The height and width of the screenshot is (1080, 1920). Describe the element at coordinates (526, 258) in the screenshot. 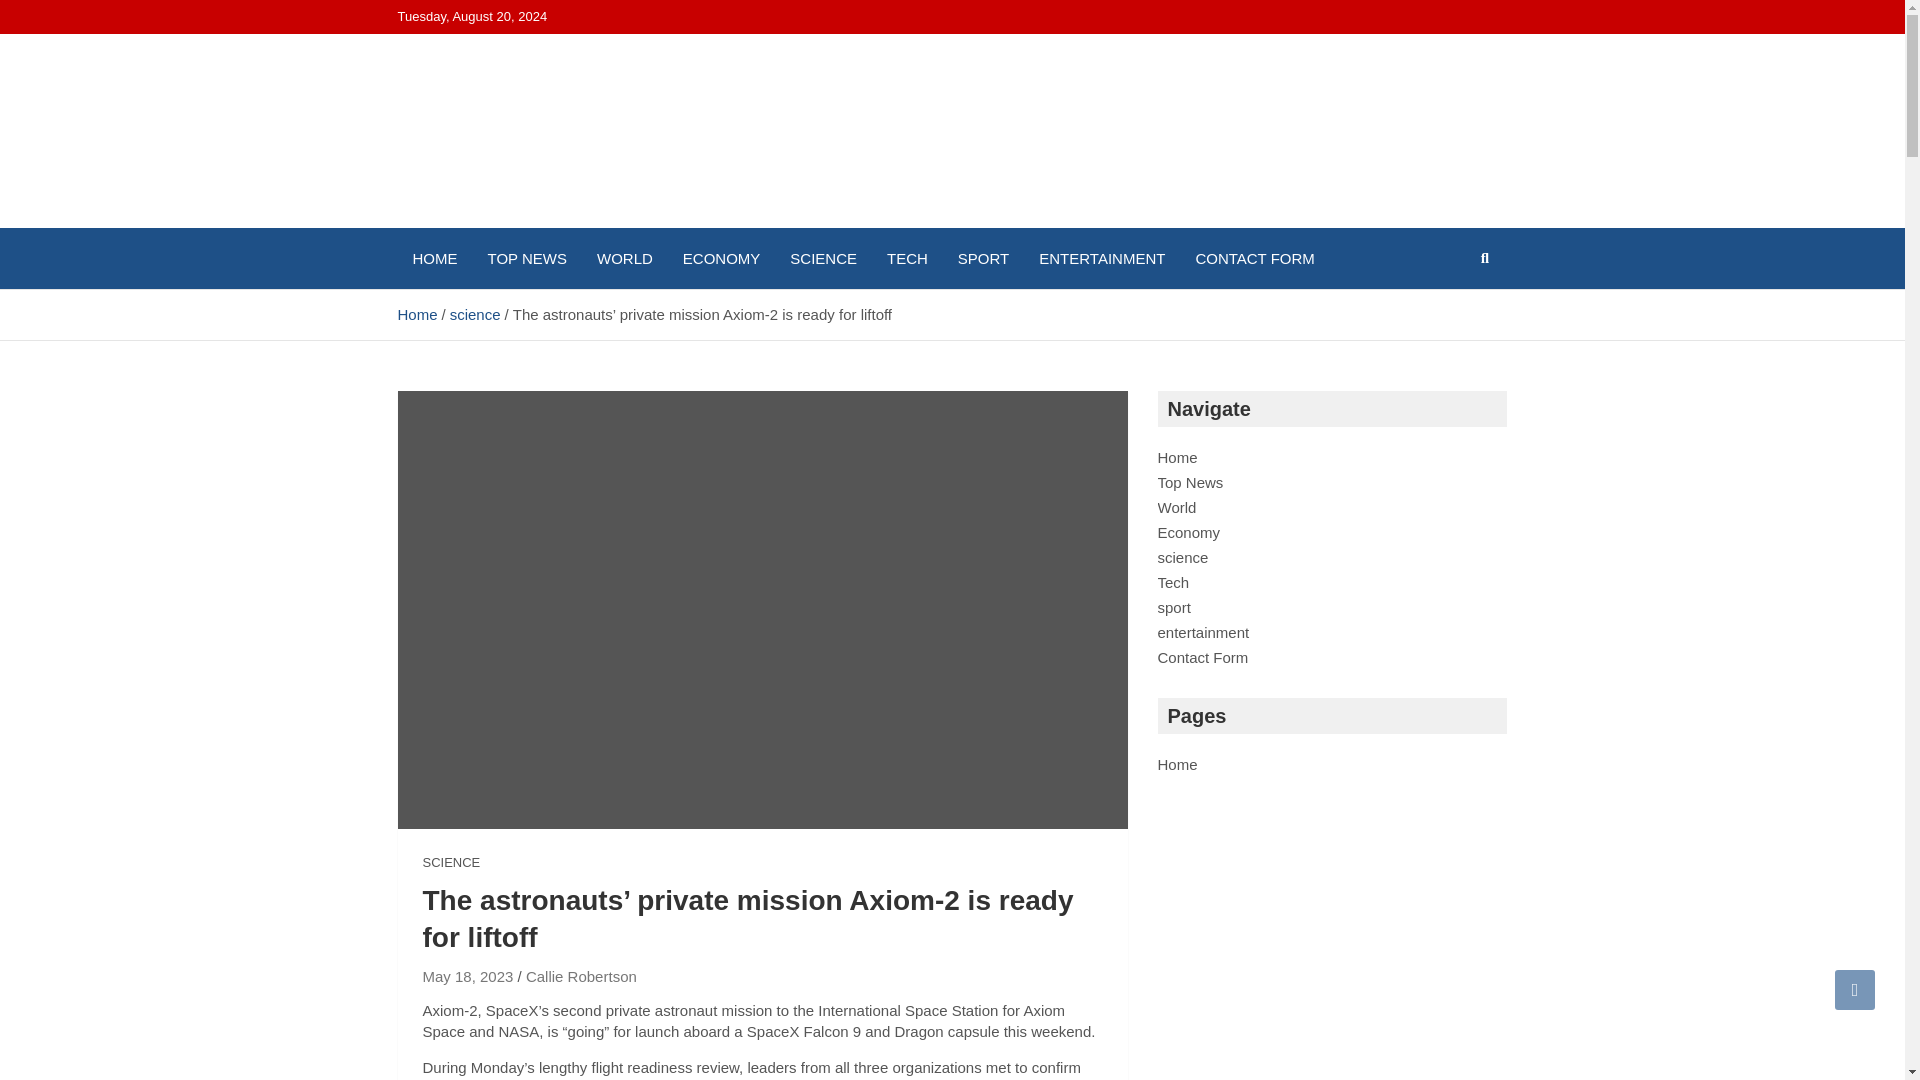

I see `TOP NEWS` at that location.